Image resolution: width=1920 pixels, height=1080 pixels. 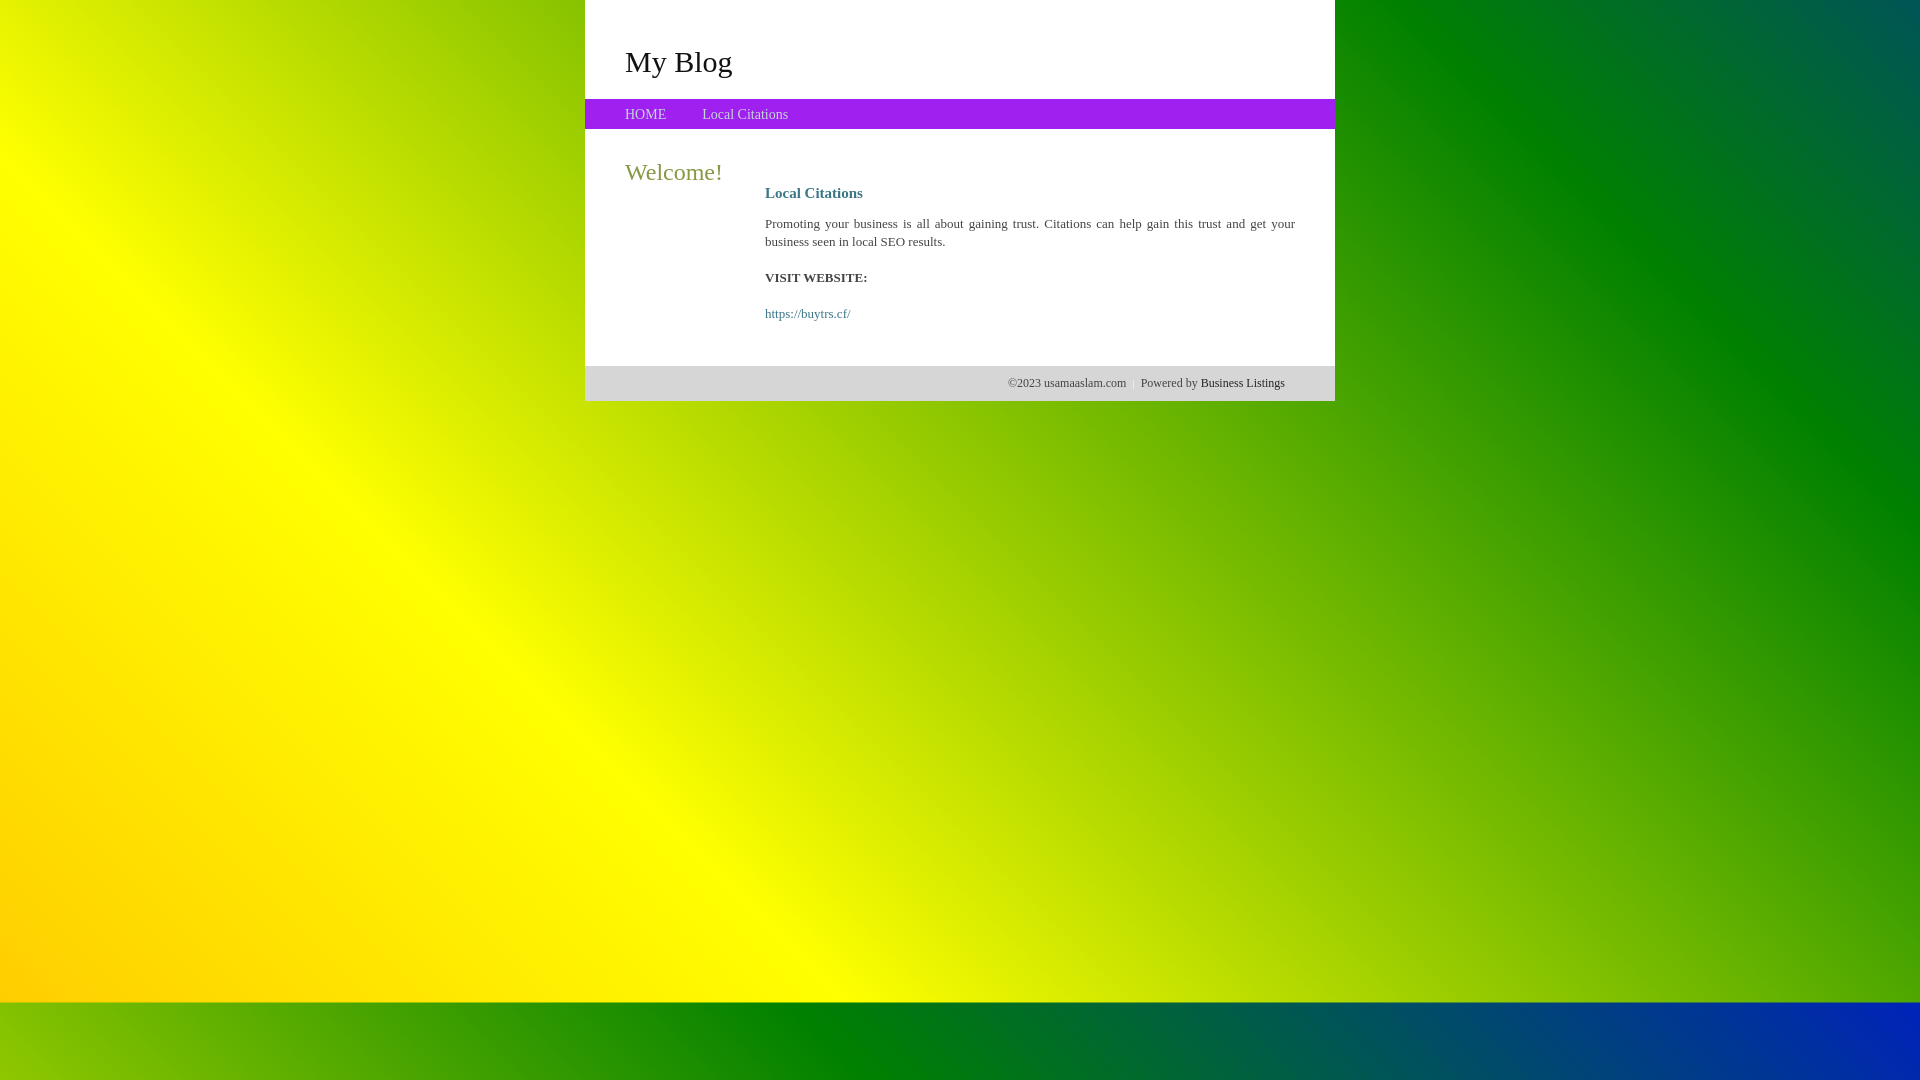 What do you see at coordinates (808, 314) in the screenshot?
I see `https://buytrs.cf/` at bounding box center [808, 314].